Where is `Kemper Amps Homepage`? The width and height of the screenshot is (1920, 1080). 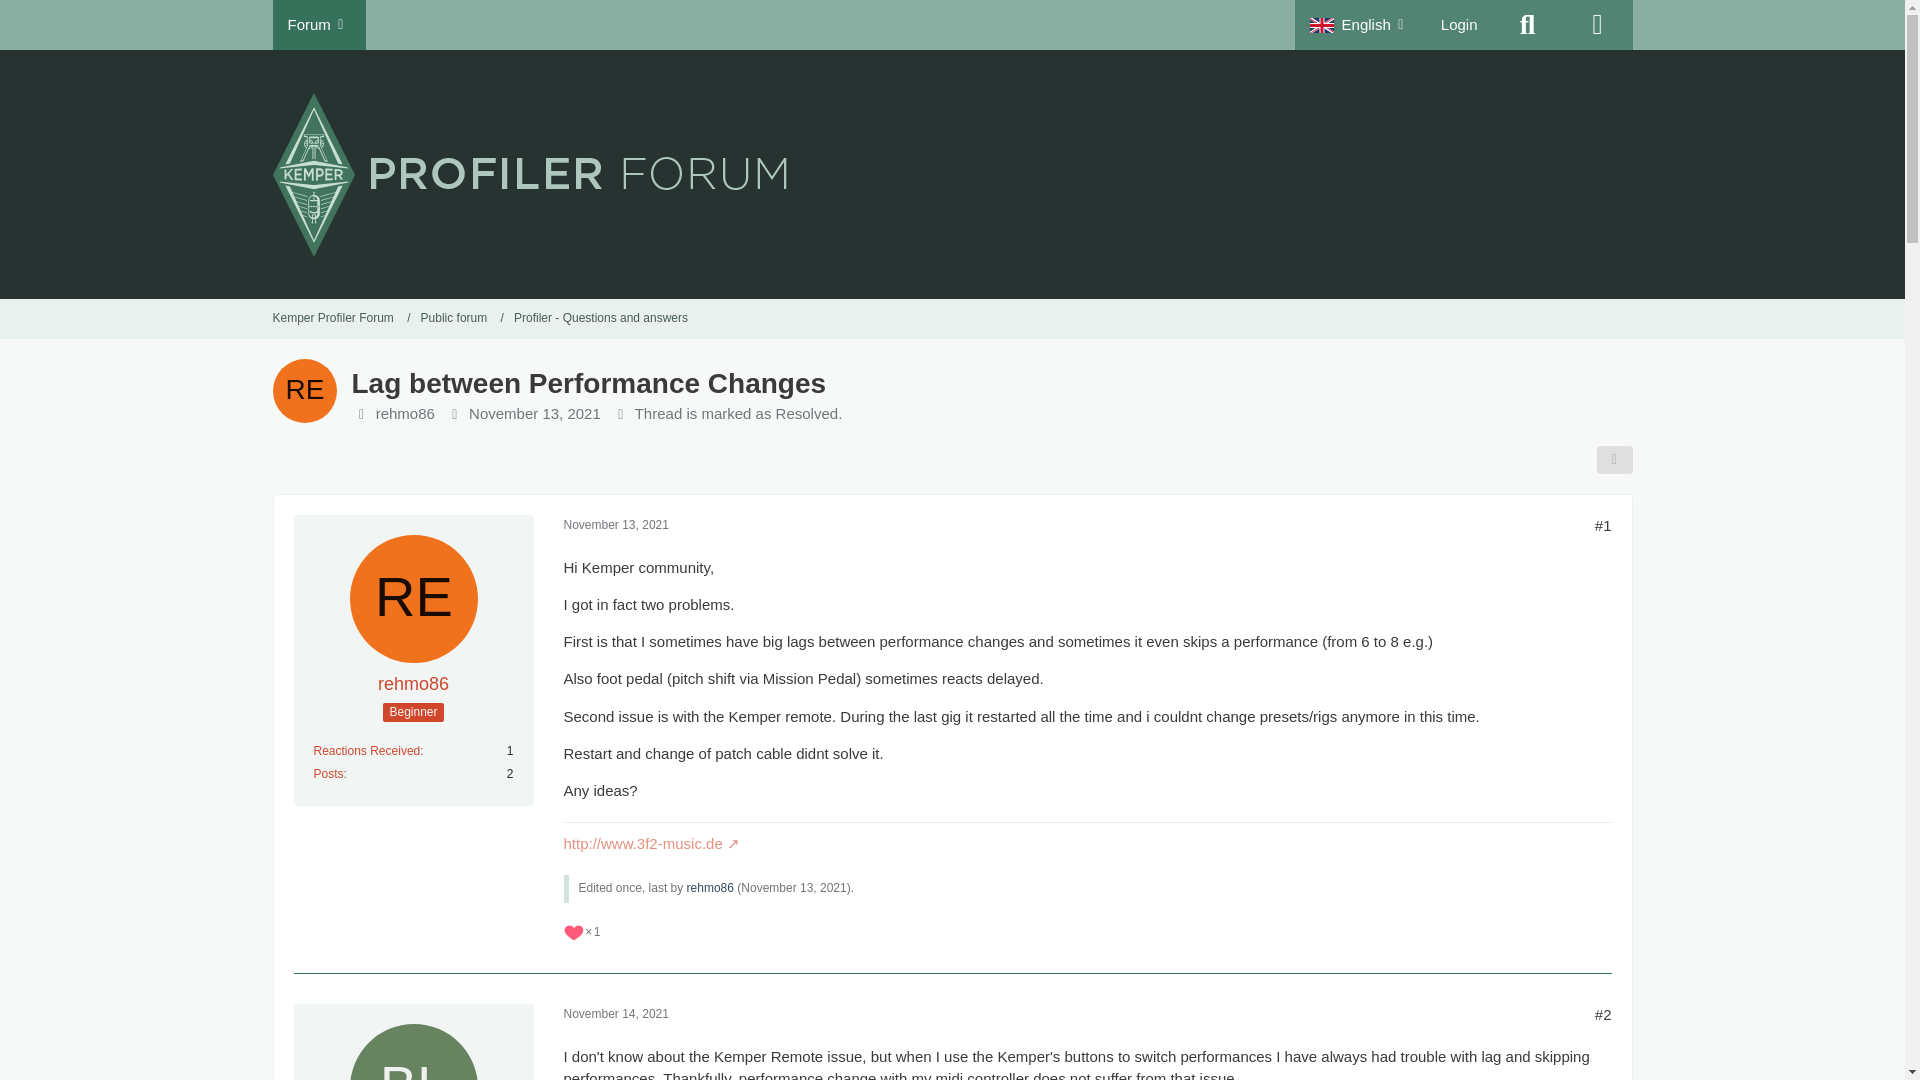 Kemper Amps Homepage is located at coordinates (1597, 24).